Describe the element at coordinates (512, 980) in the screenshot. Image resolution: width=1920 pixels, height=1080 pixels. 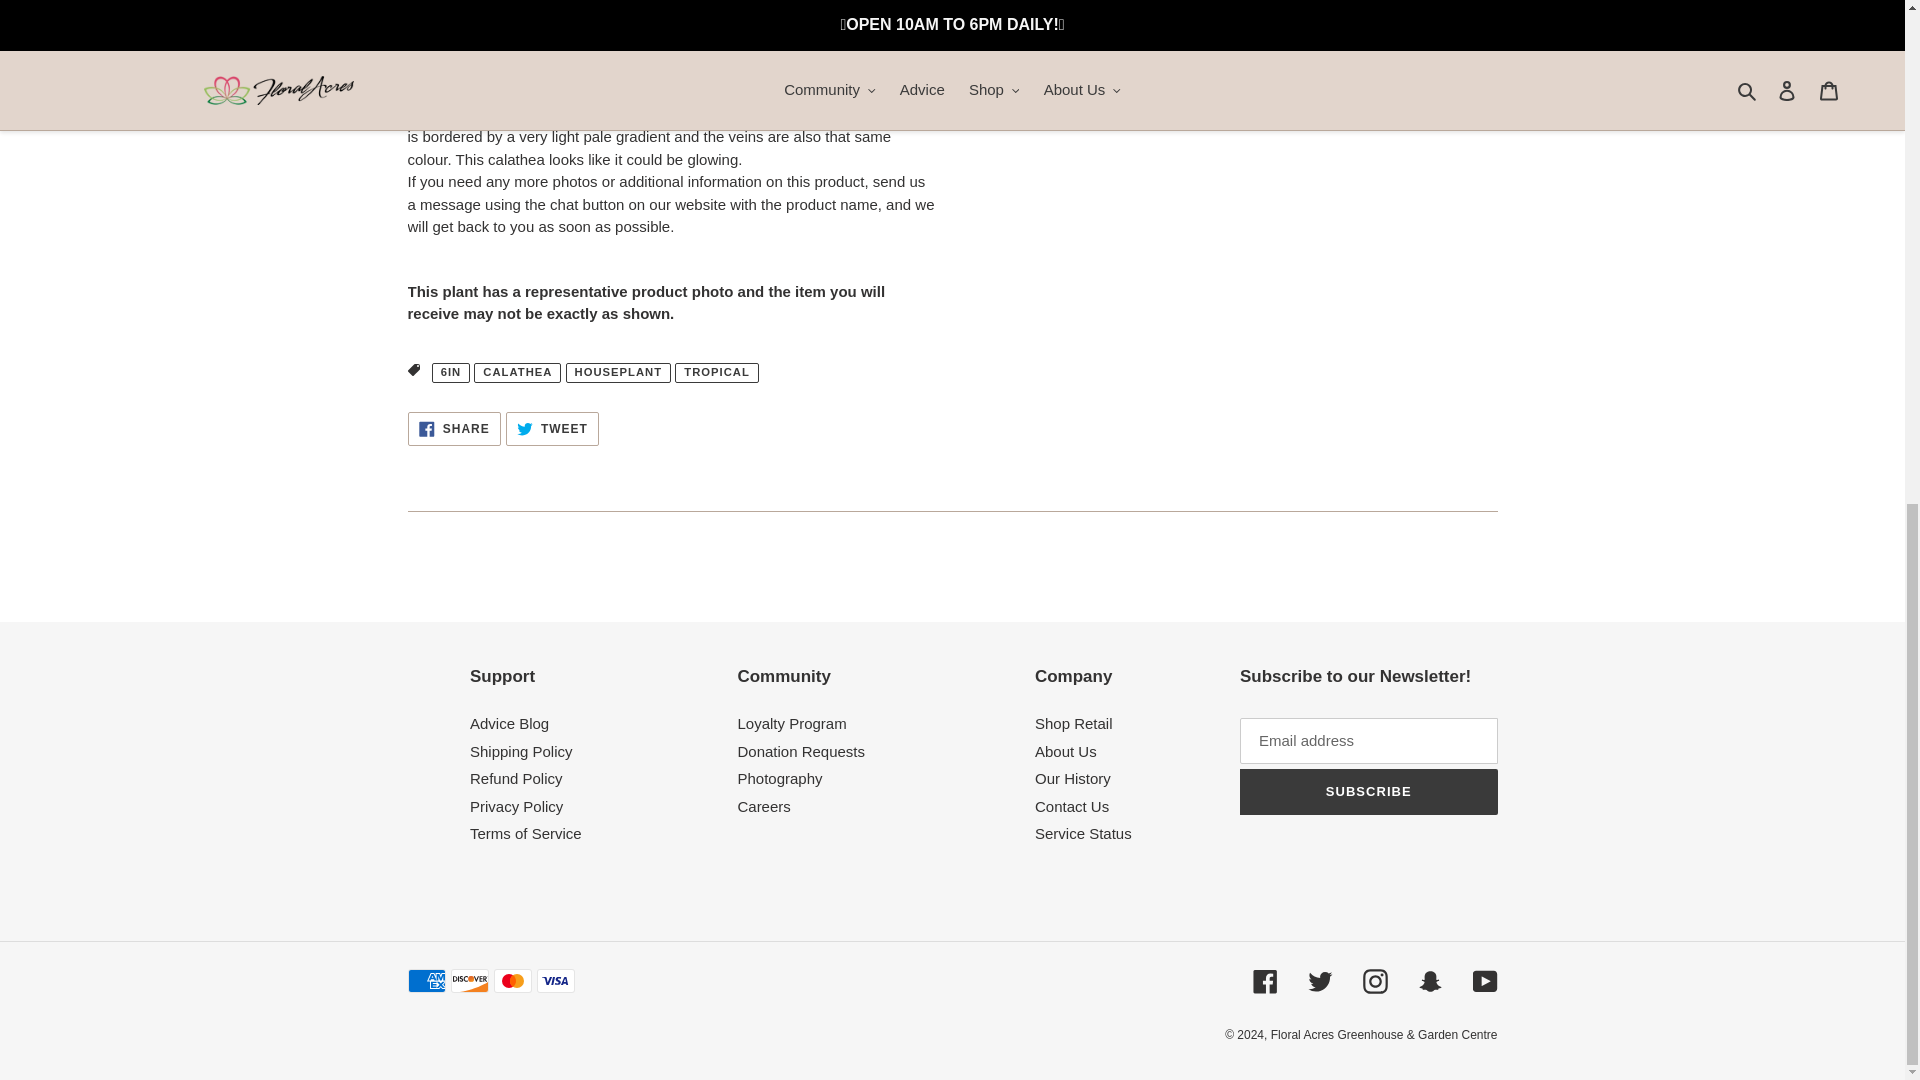
I see `Mastercard` at that location.